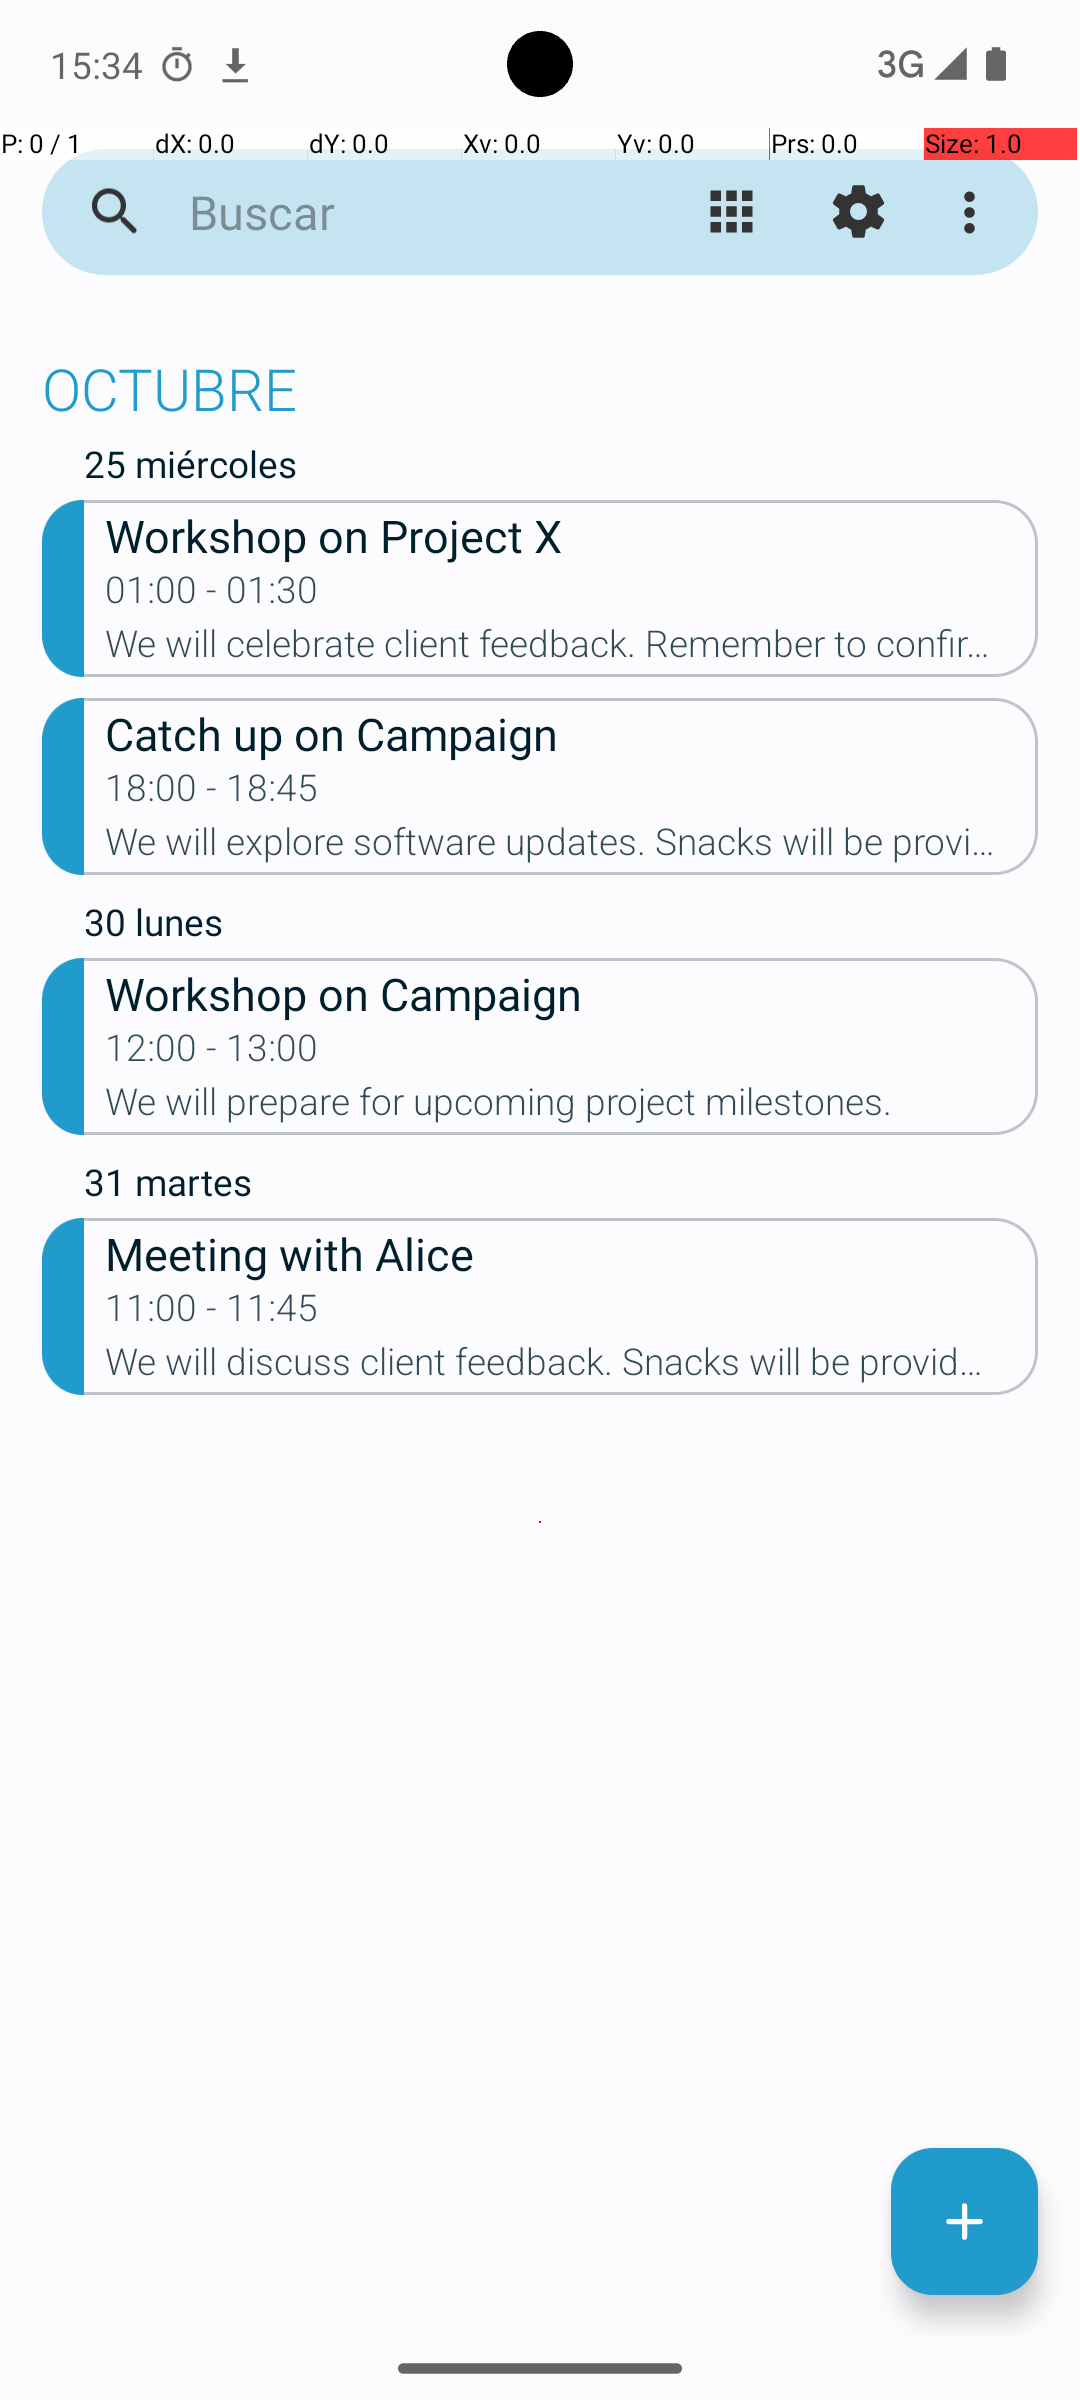  I want to click on 11:00 - 11:45, so click(212, 1314).